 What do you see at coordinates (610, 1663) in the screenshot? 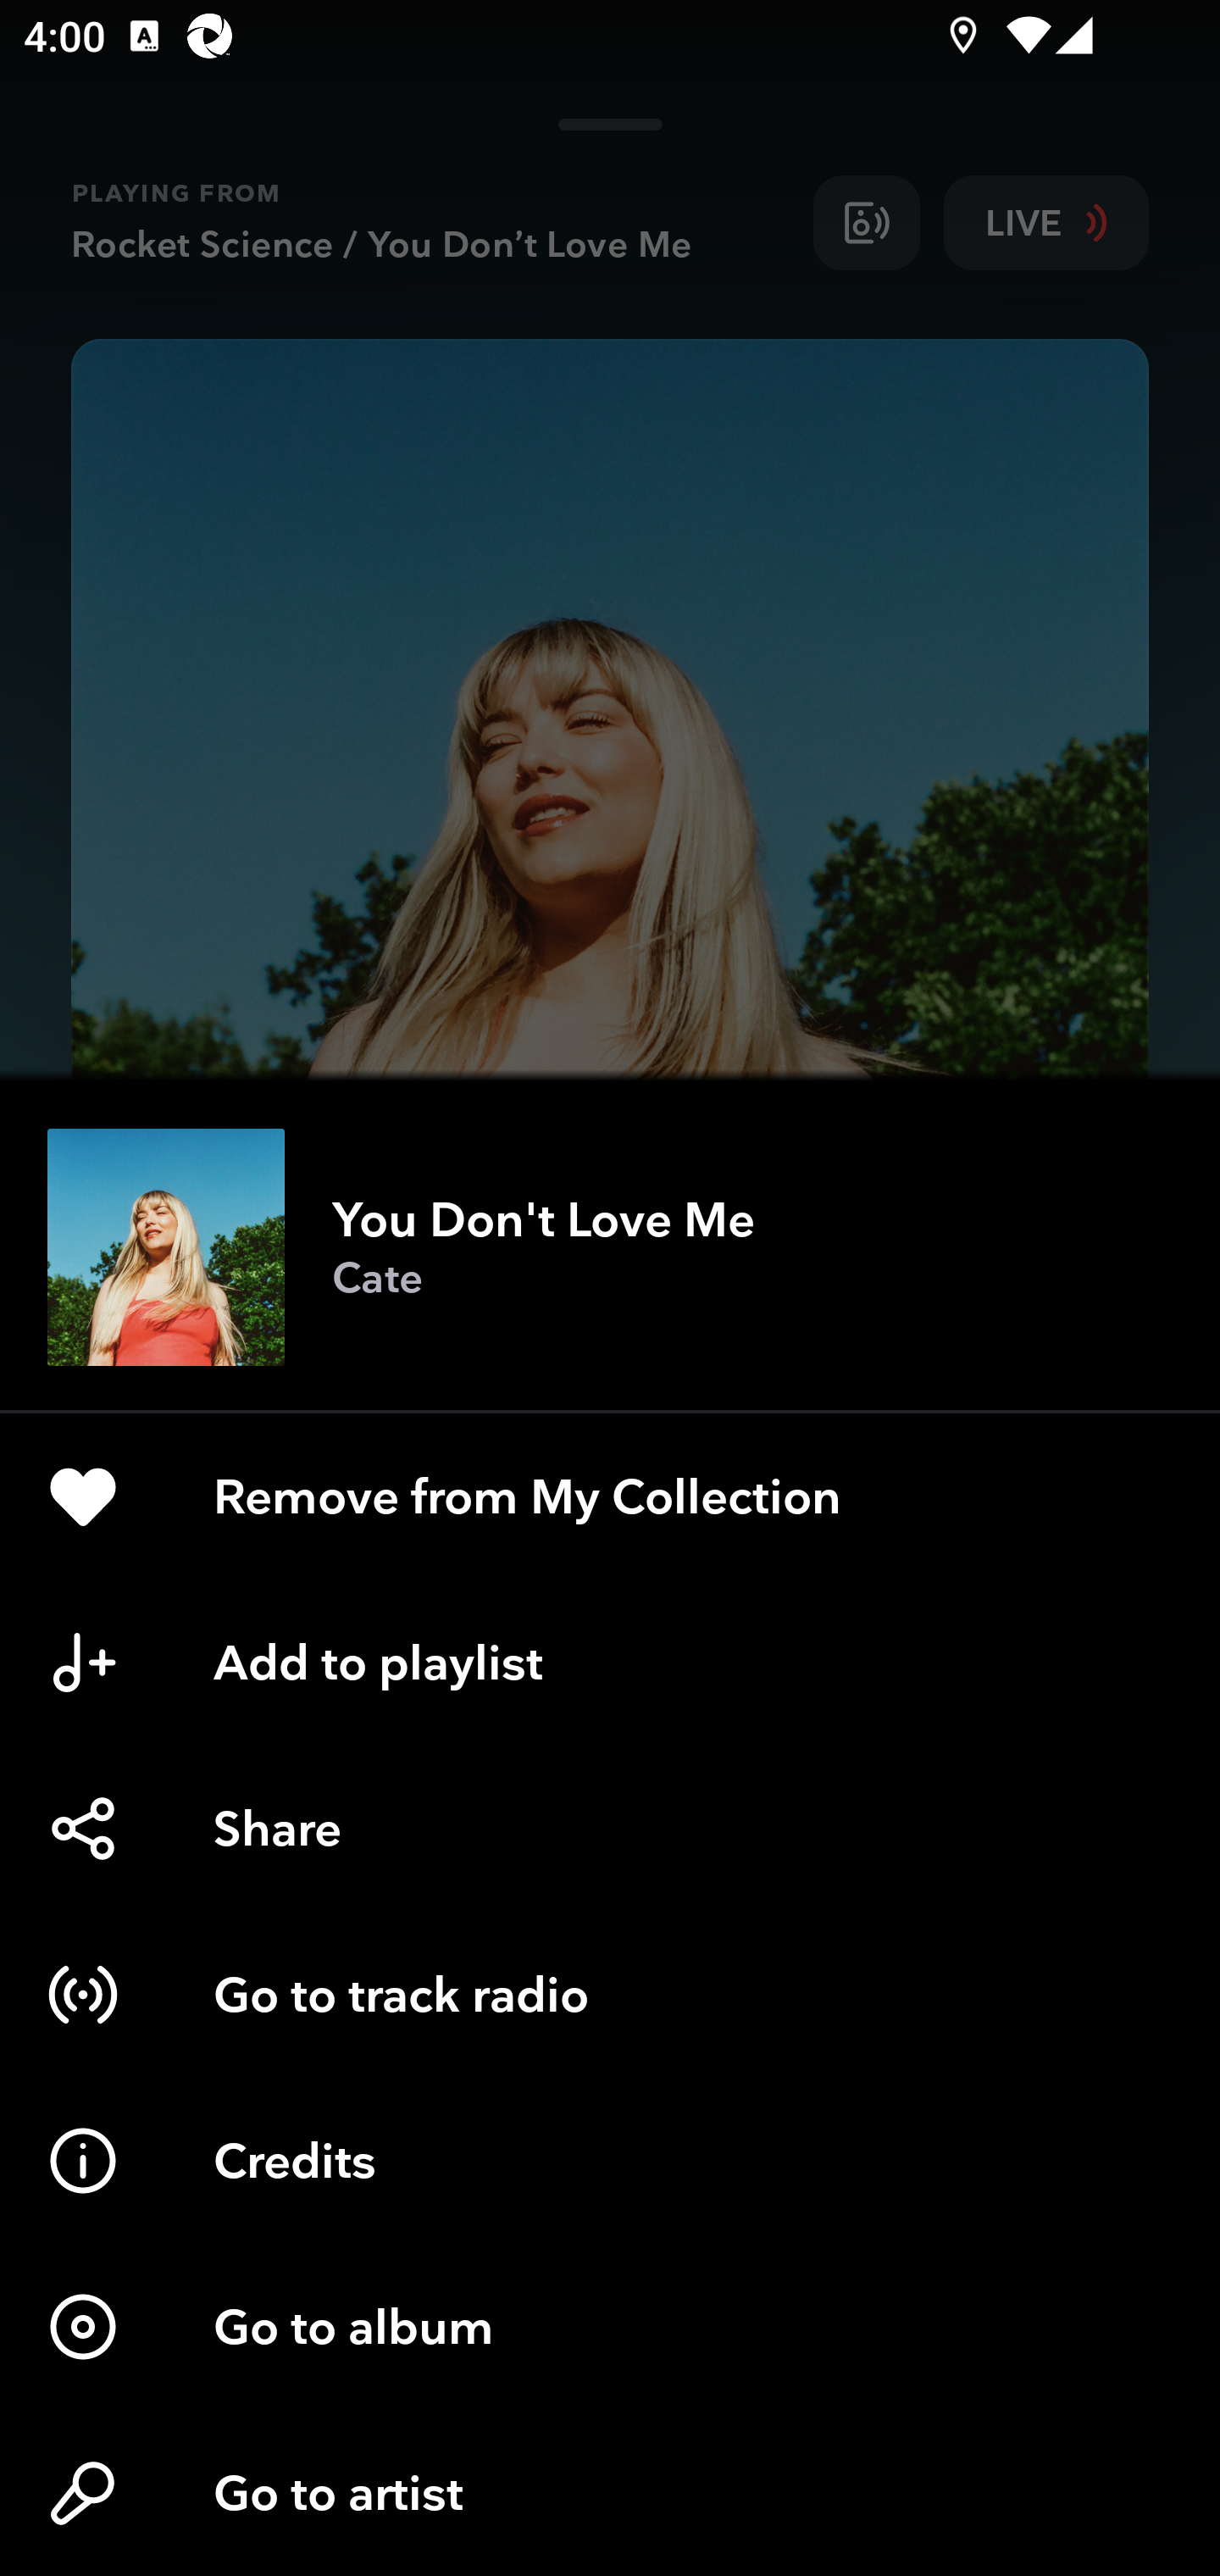
I see `Add to playlist` at bounding box center [610, 1663].